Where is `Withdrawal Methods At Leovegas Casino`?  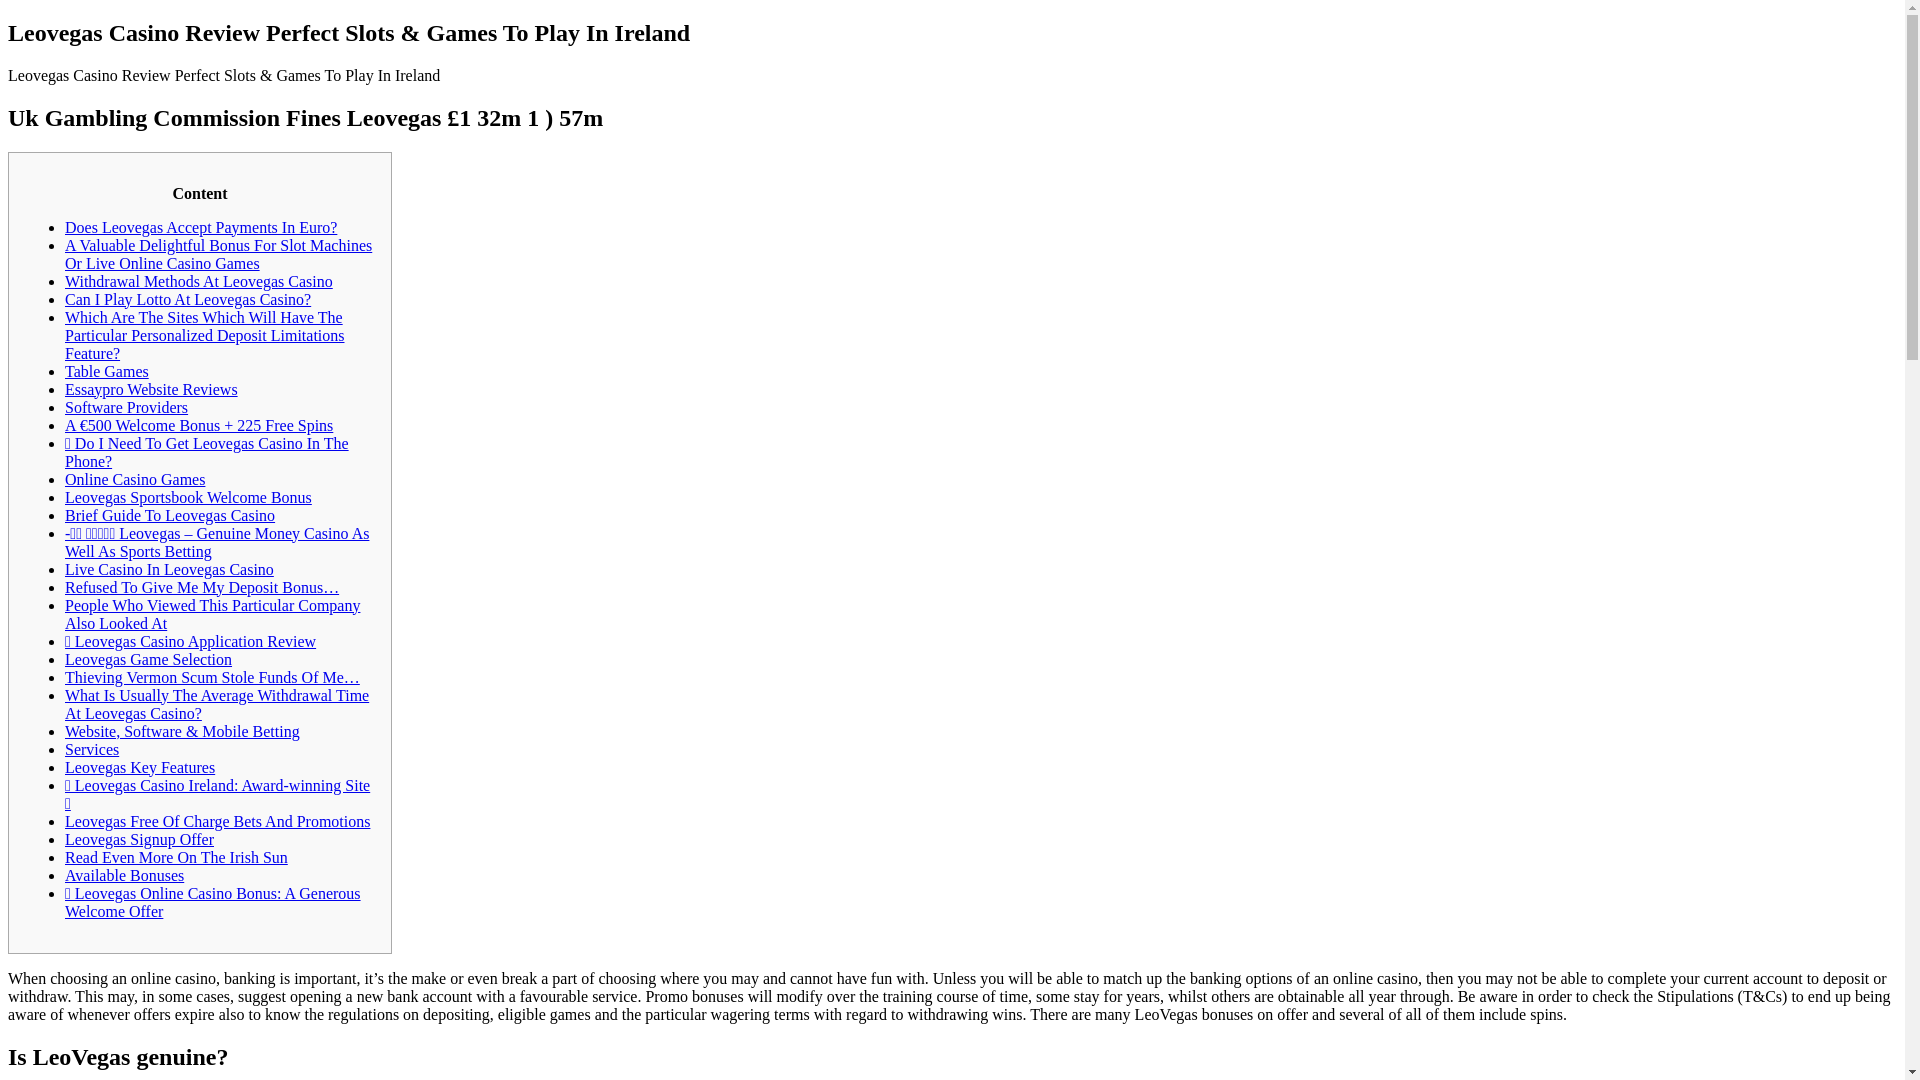 Withdrawal Methods At Leovegas Casino is located at coordinates (198, 282).